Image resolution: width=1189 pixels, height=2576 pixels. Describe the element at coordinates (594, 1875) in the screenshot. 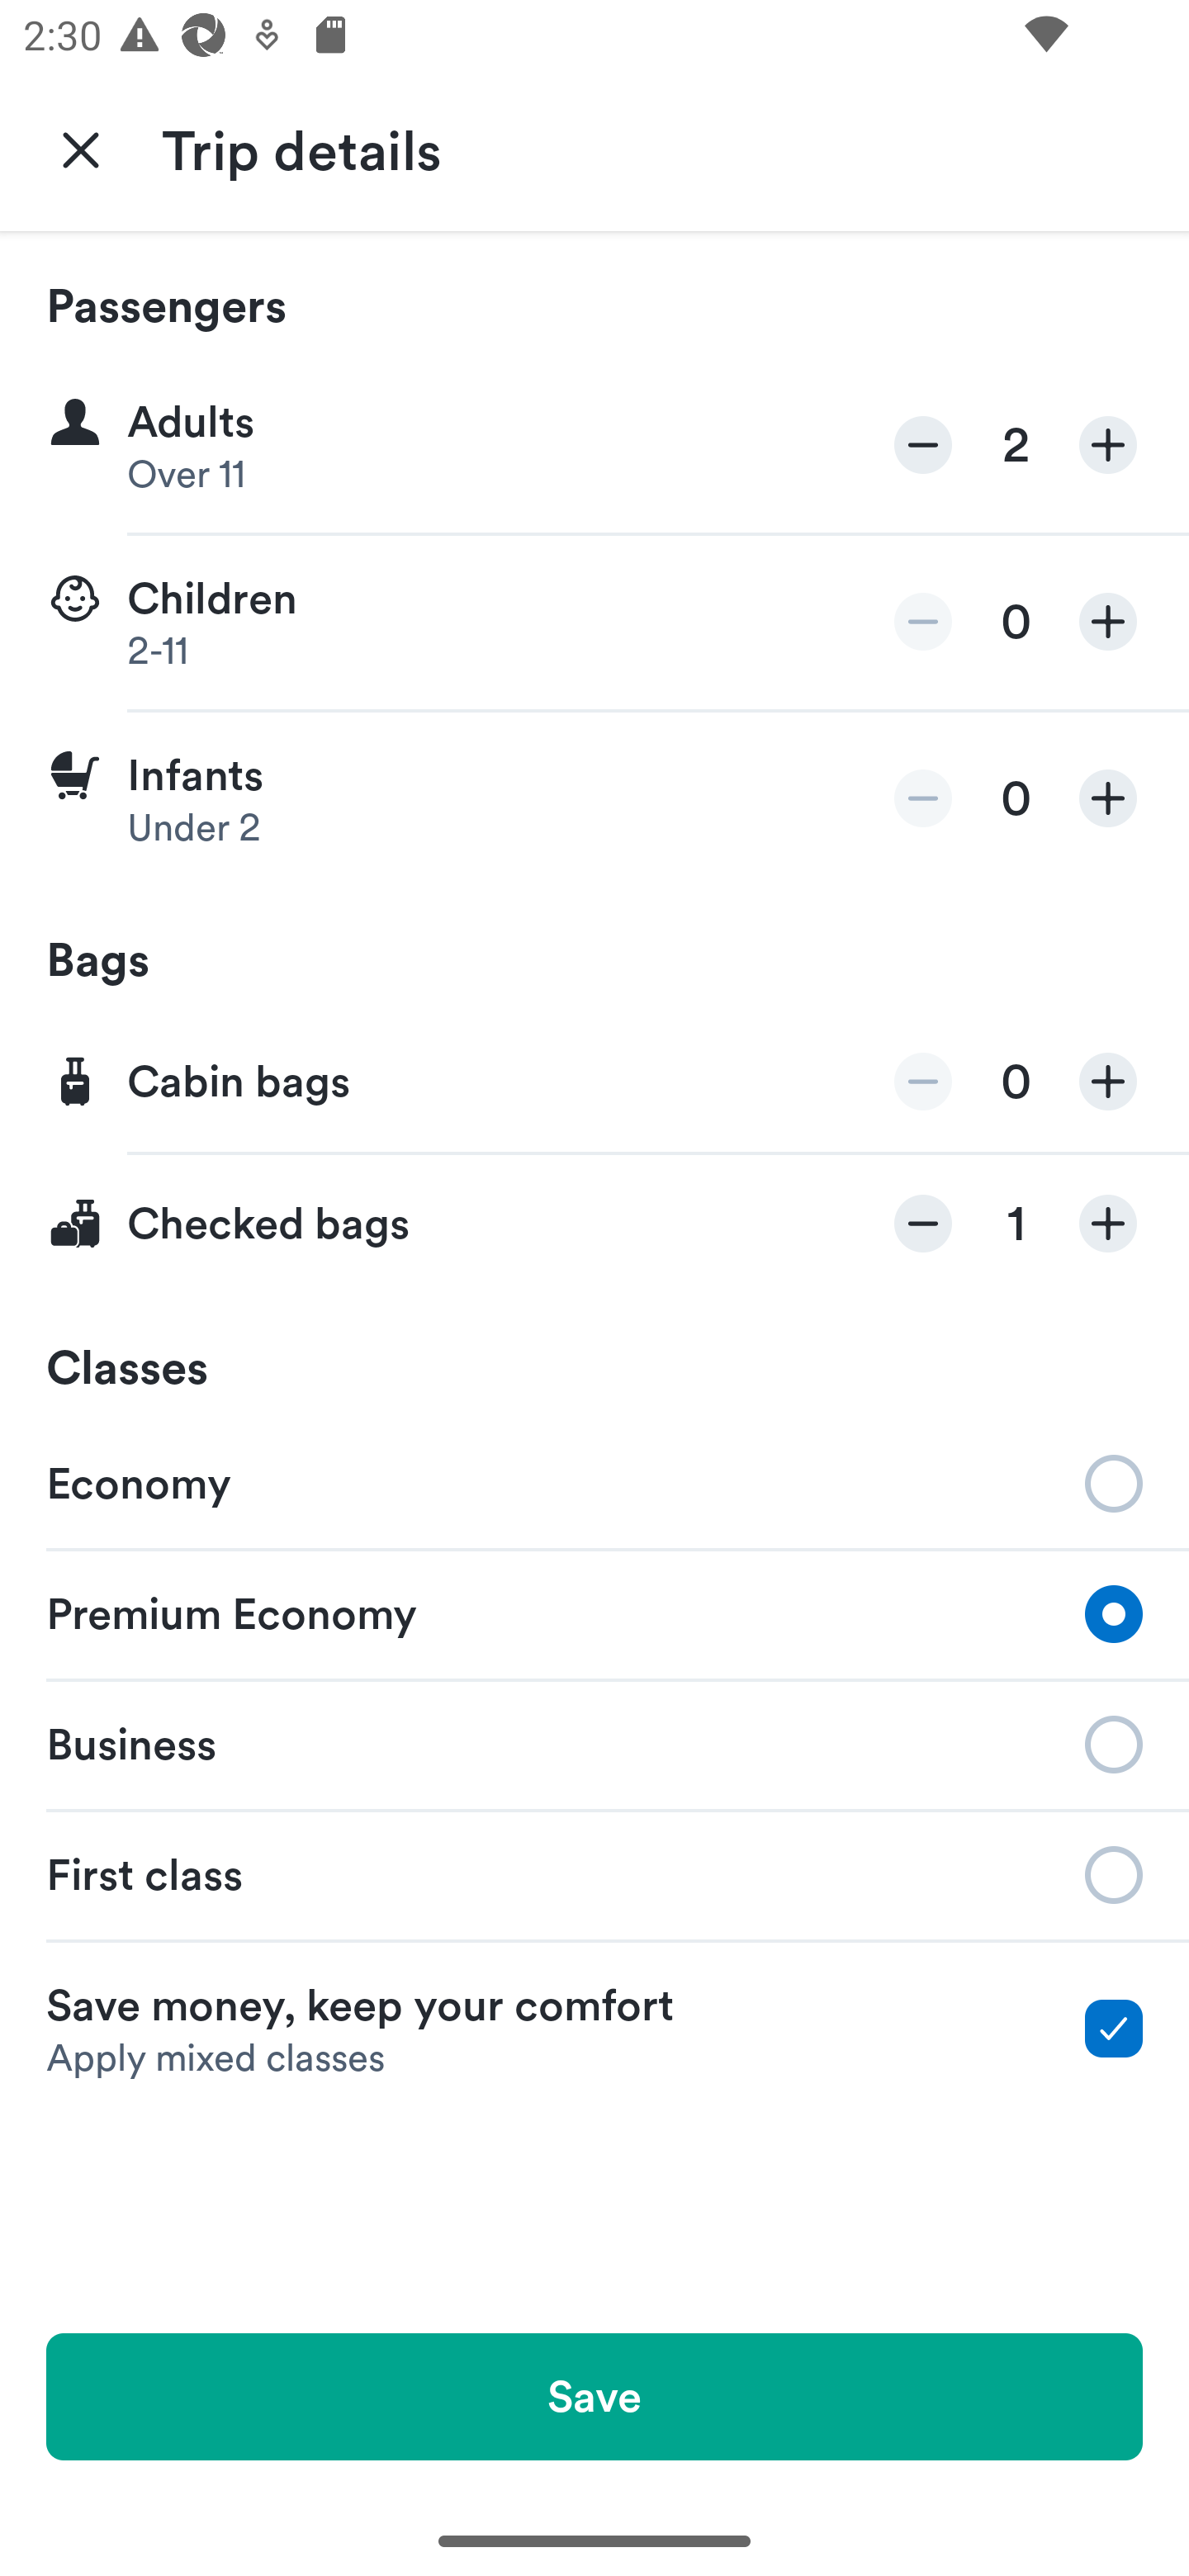

I see `First class` at that location.